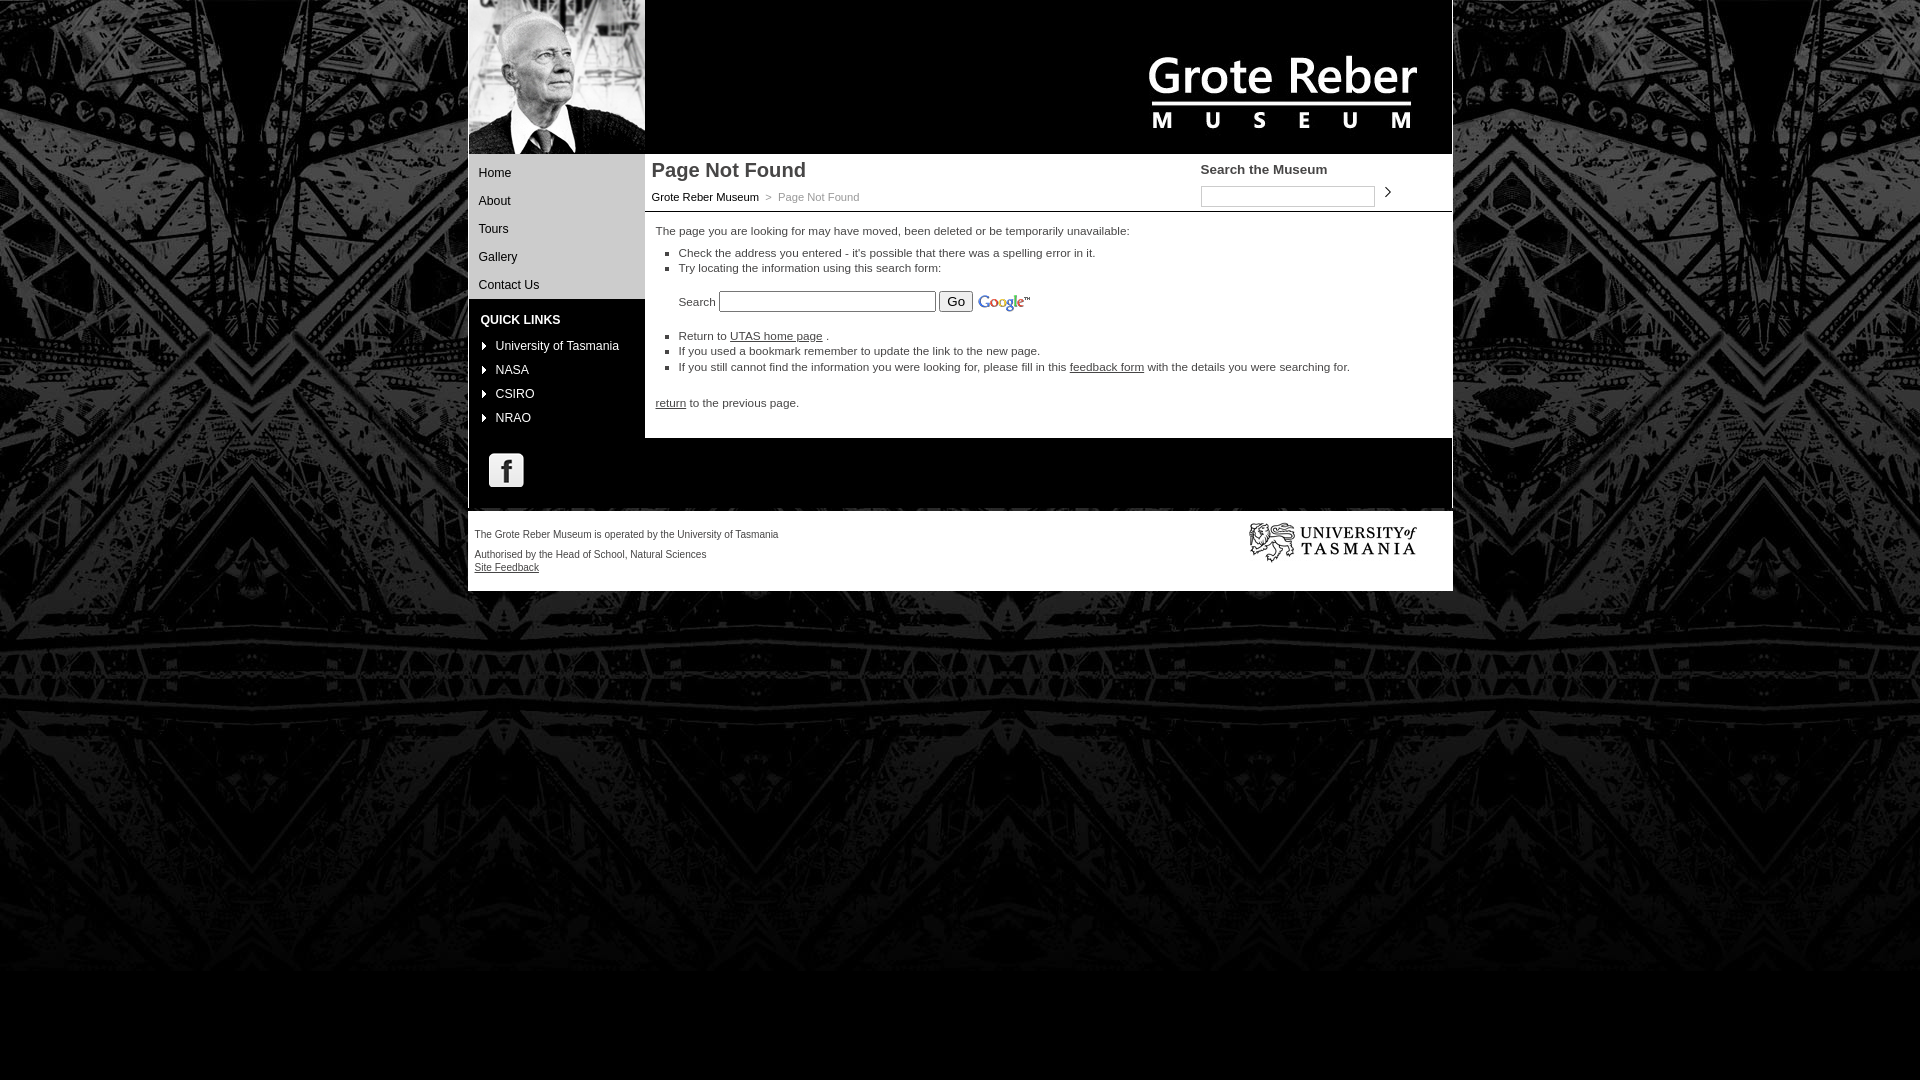 This screenshot has height=1080, width=1920. Describe the element at coordinates (506, 568) in the screenshot. I see `Site Feedback` at that location.